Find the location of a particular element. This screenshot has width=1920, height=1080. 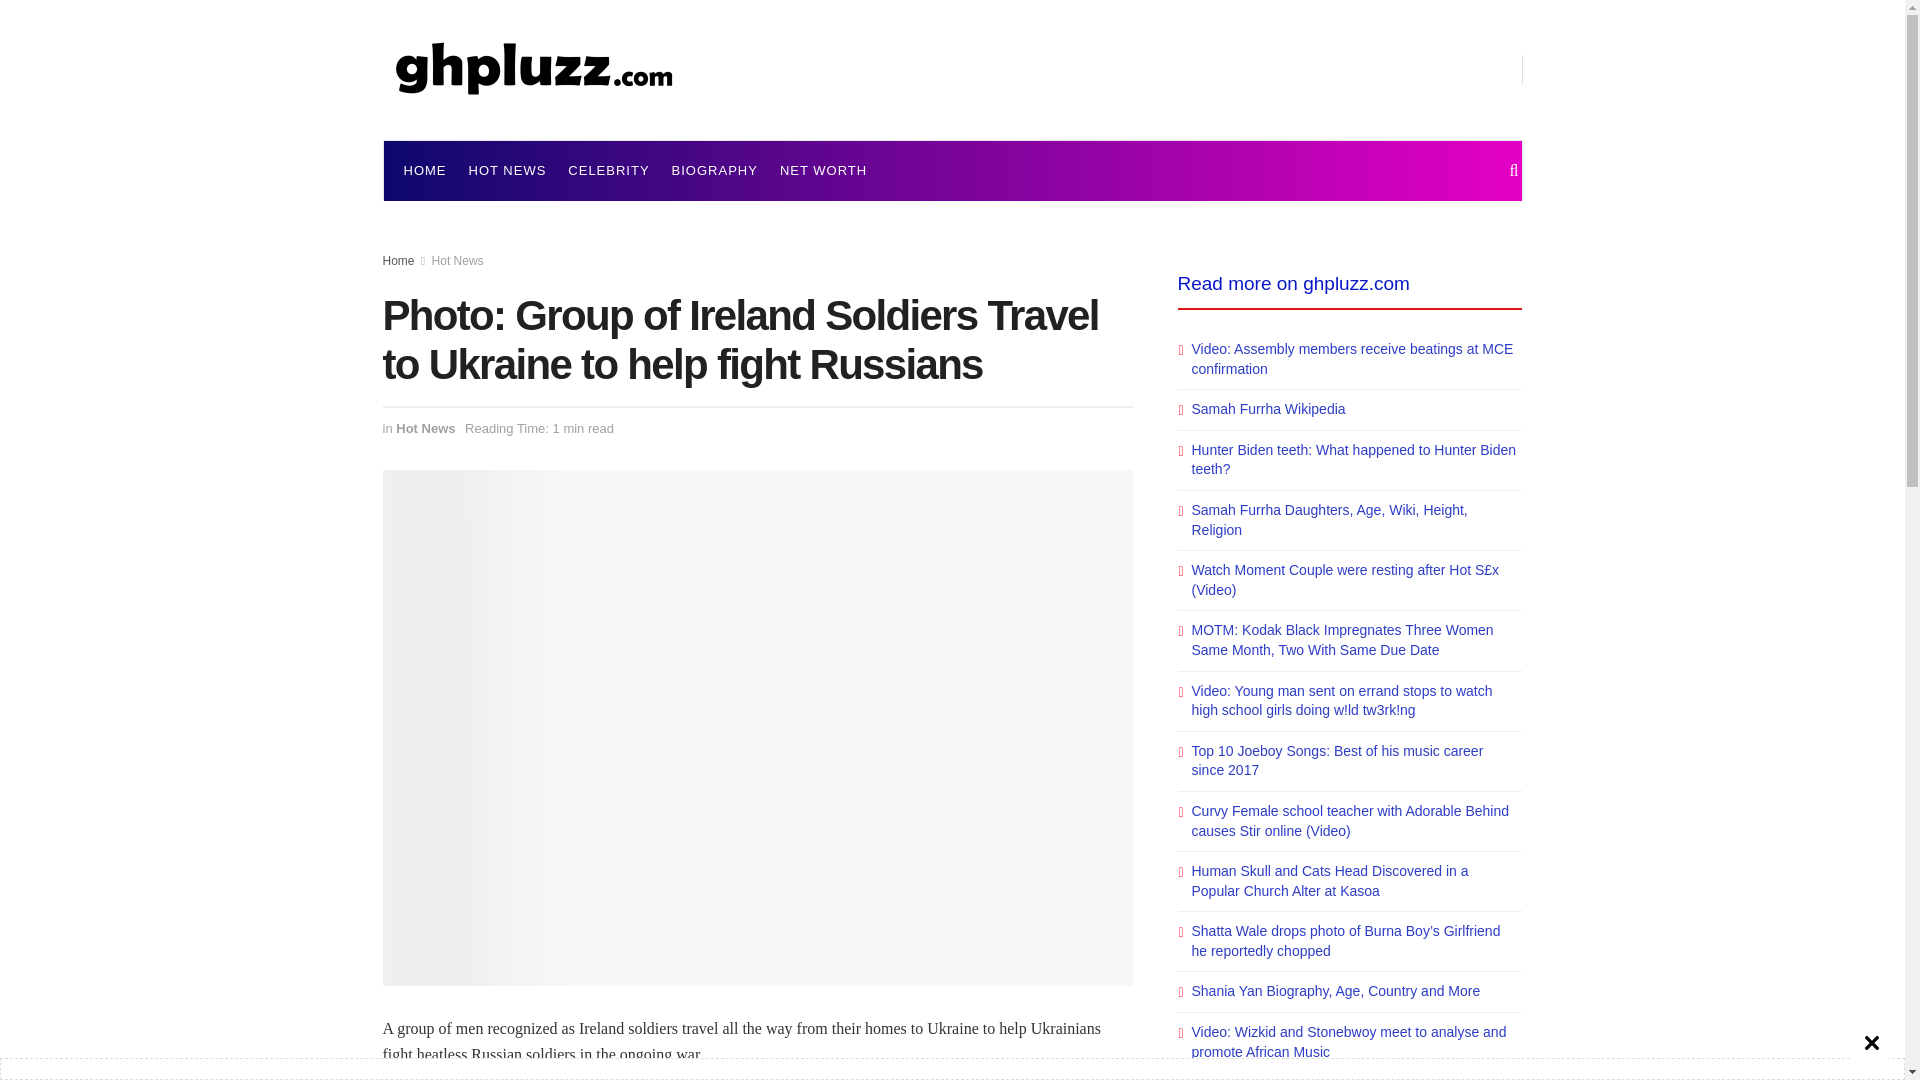

BIOGRAPHY is located at coordinates (715, 170).